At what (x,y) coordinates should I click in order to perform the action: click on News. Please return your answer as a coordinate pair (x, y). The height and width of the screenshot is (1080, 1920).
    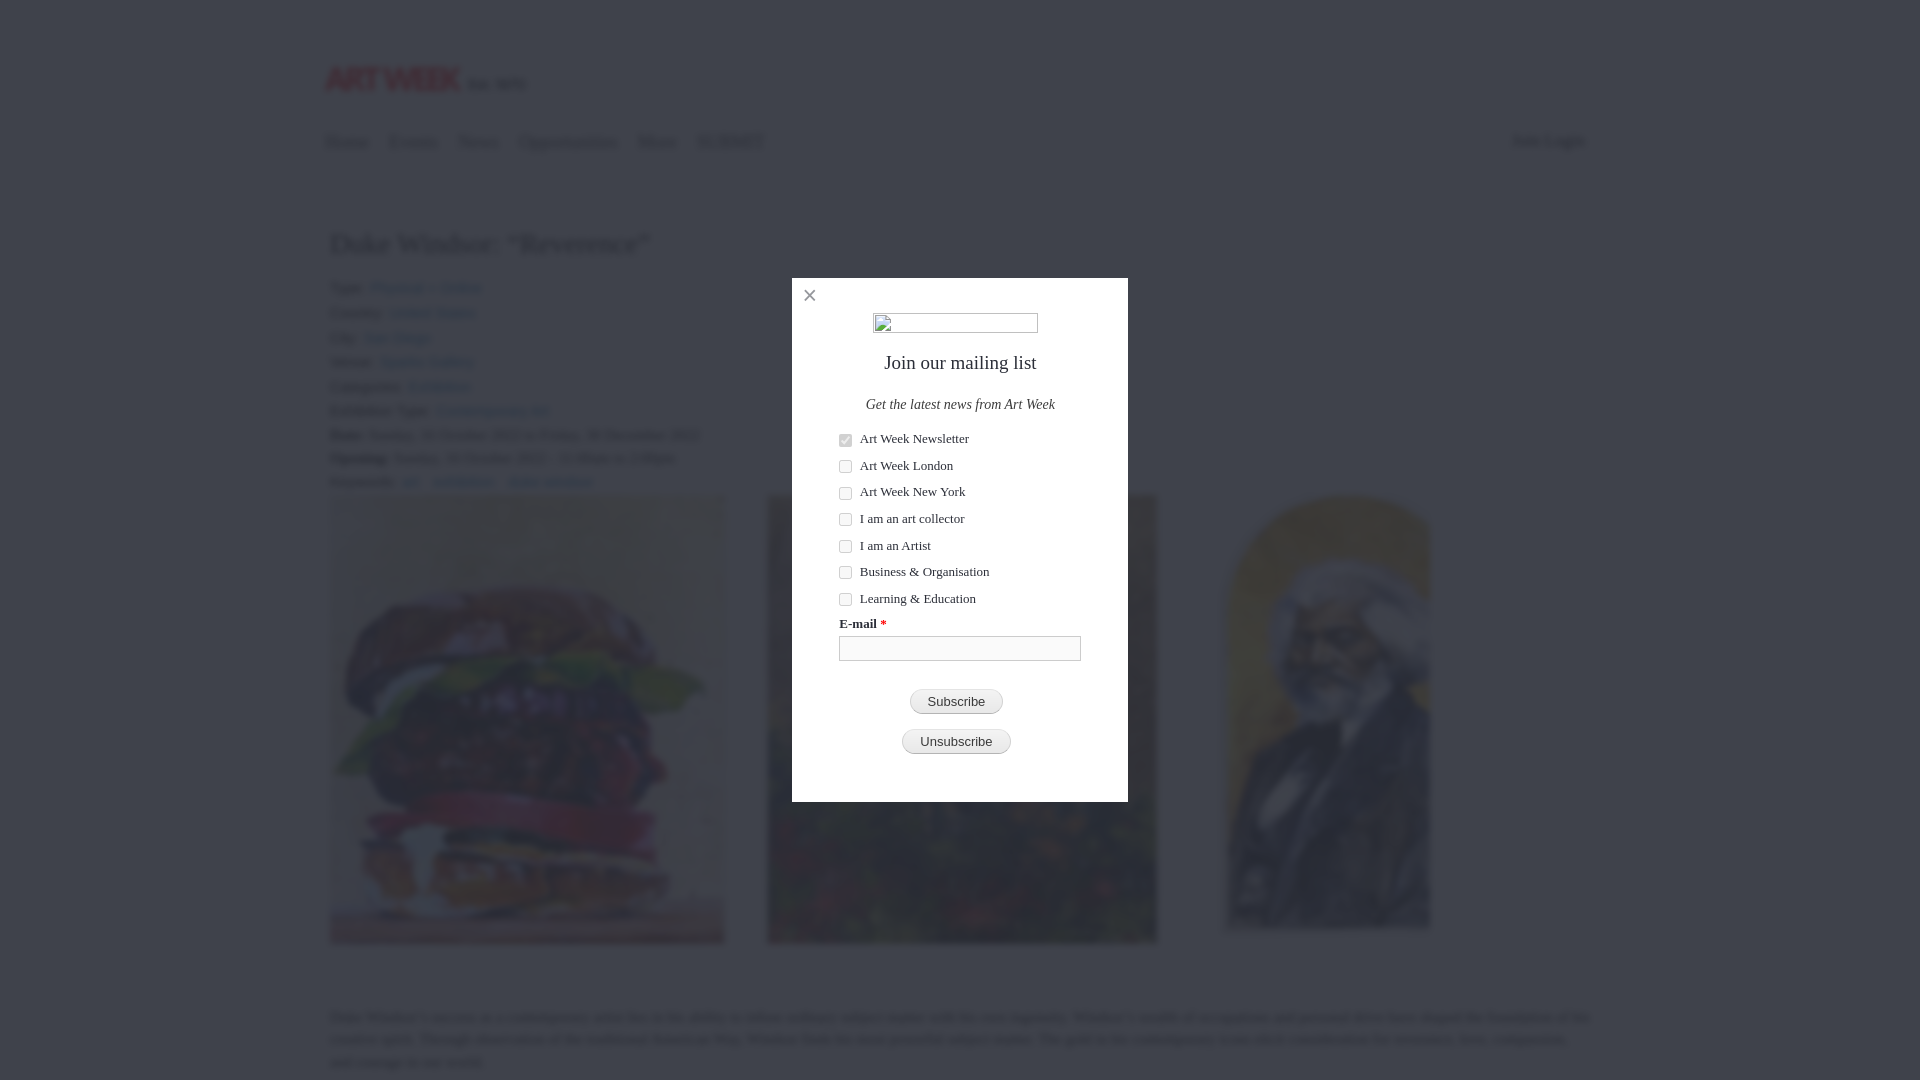
    Looking at the image, I should click on (478, 144).